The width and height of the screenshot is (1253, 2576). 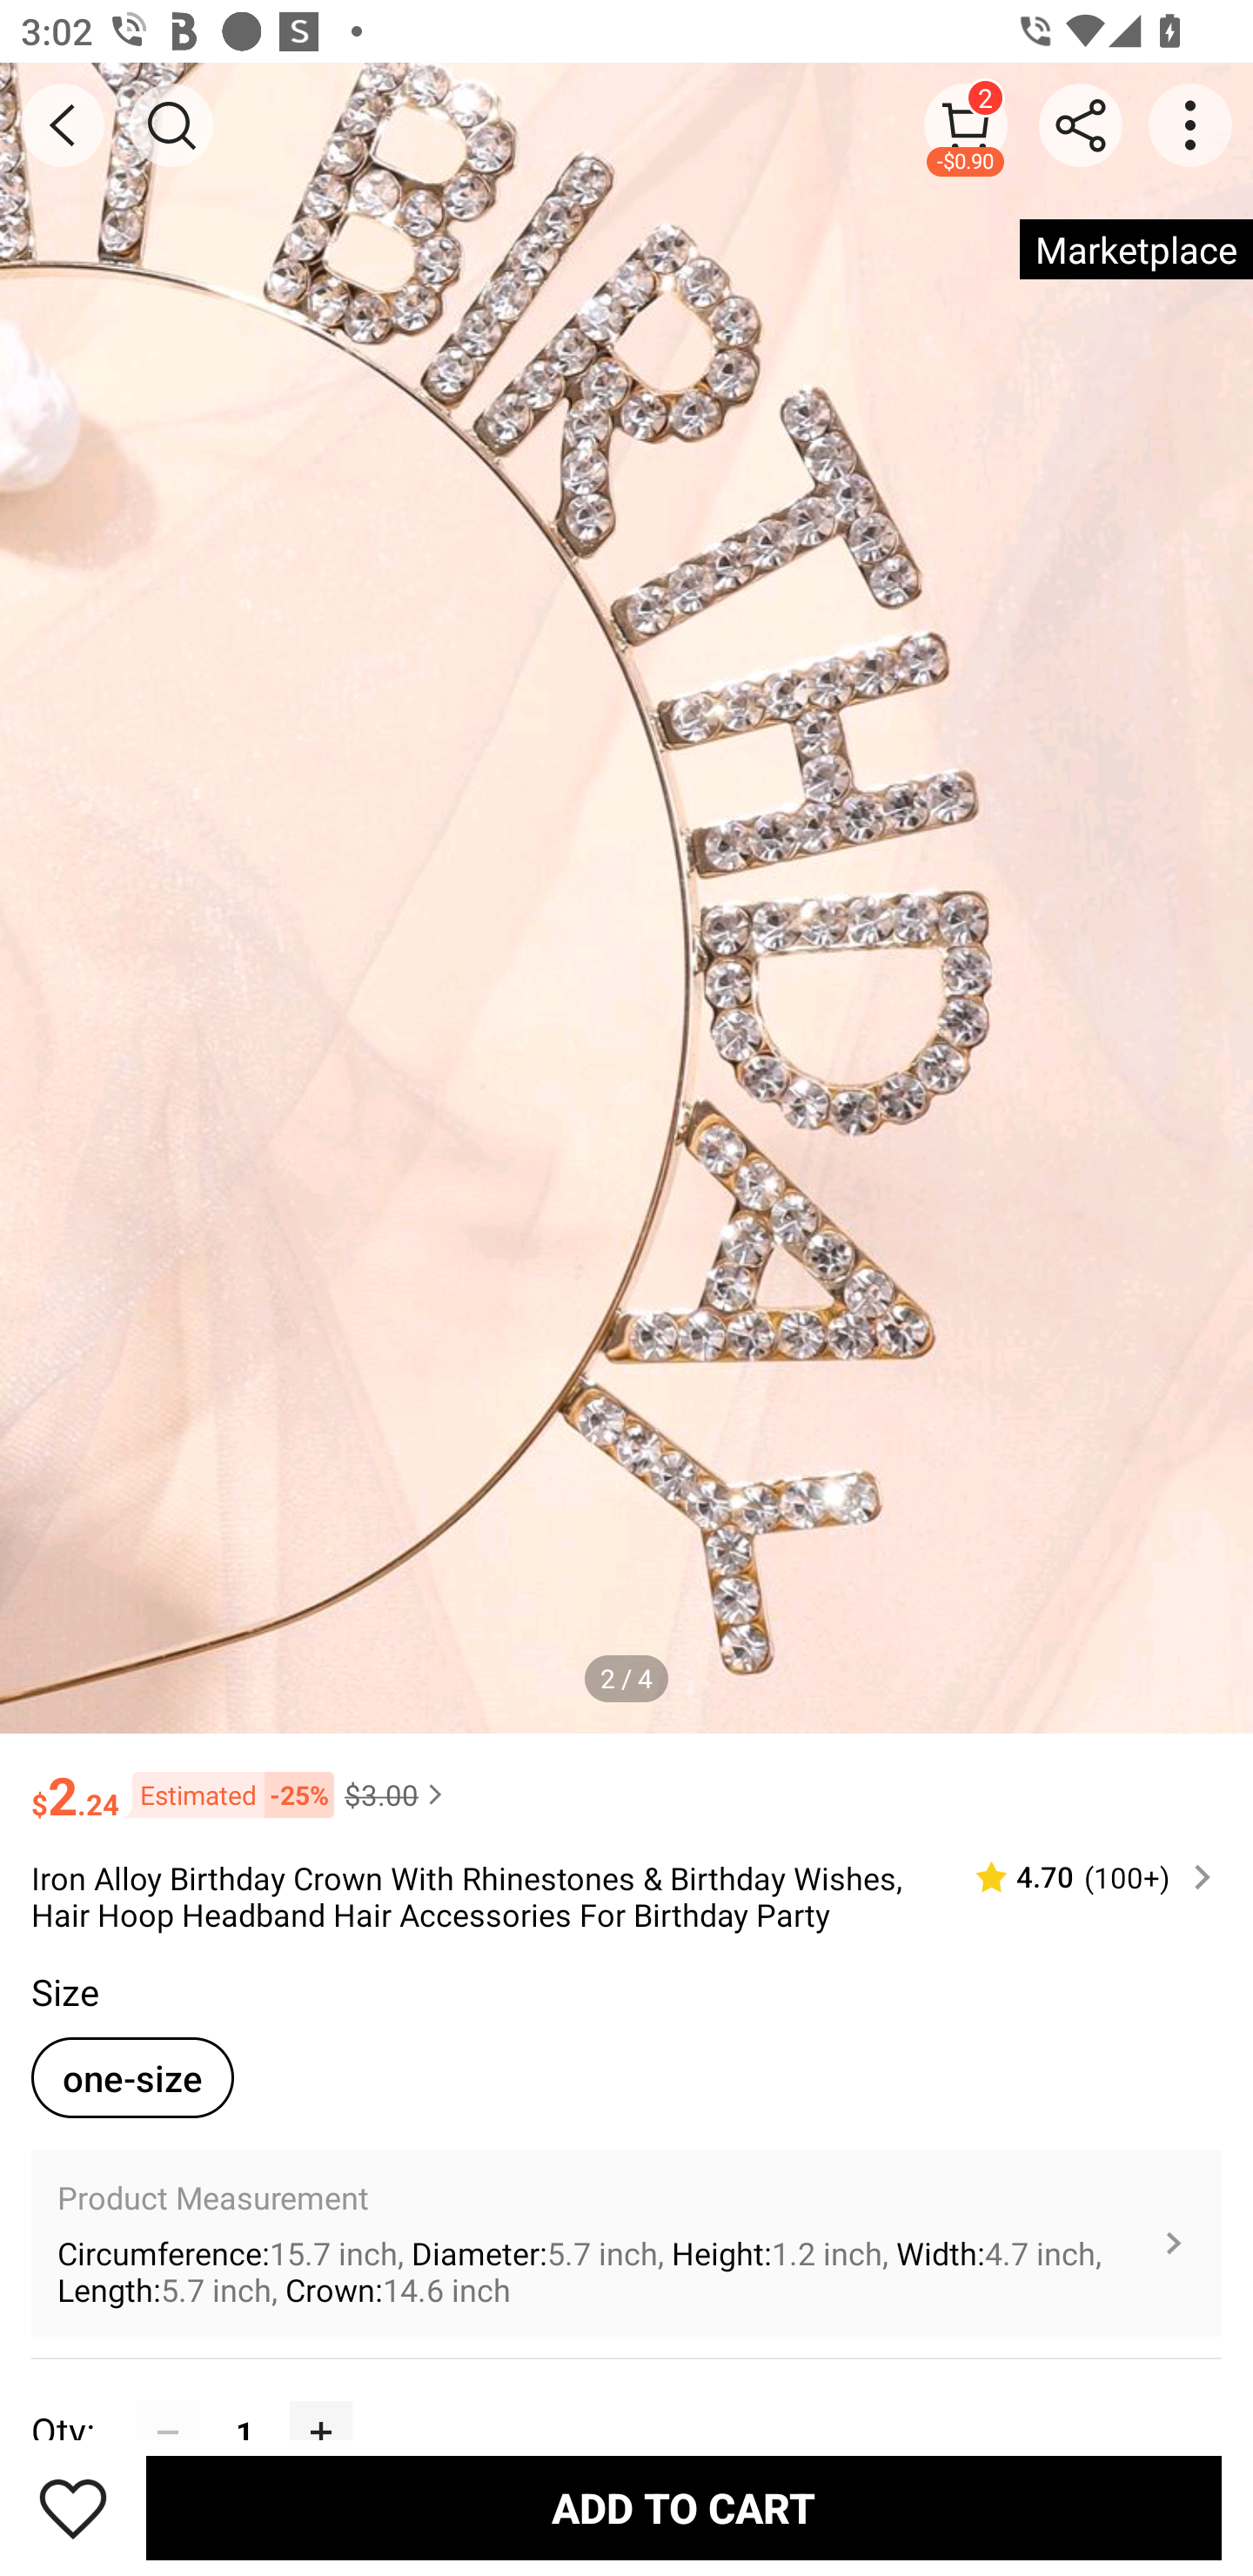 I want to click on Save, so click(x=73, y=2507).